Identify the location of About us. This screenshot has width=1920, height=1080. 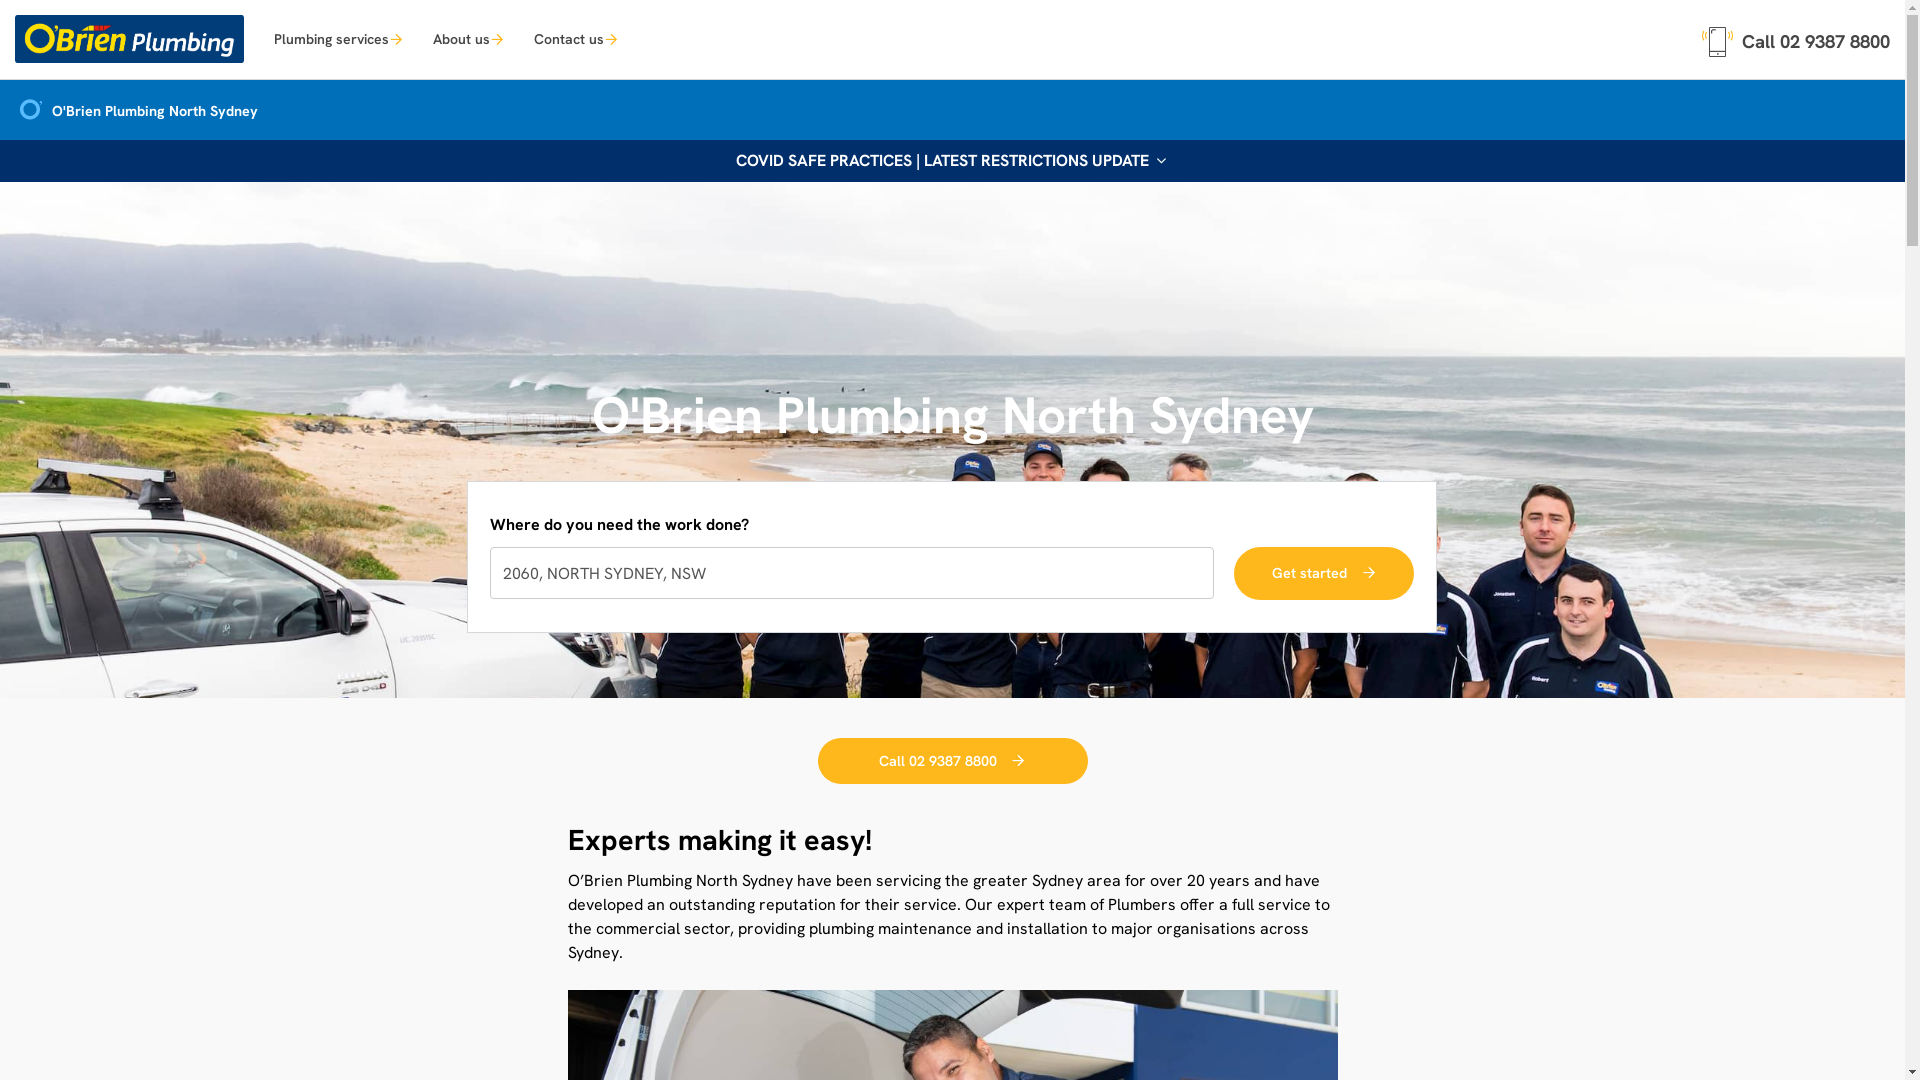
(468, 38).